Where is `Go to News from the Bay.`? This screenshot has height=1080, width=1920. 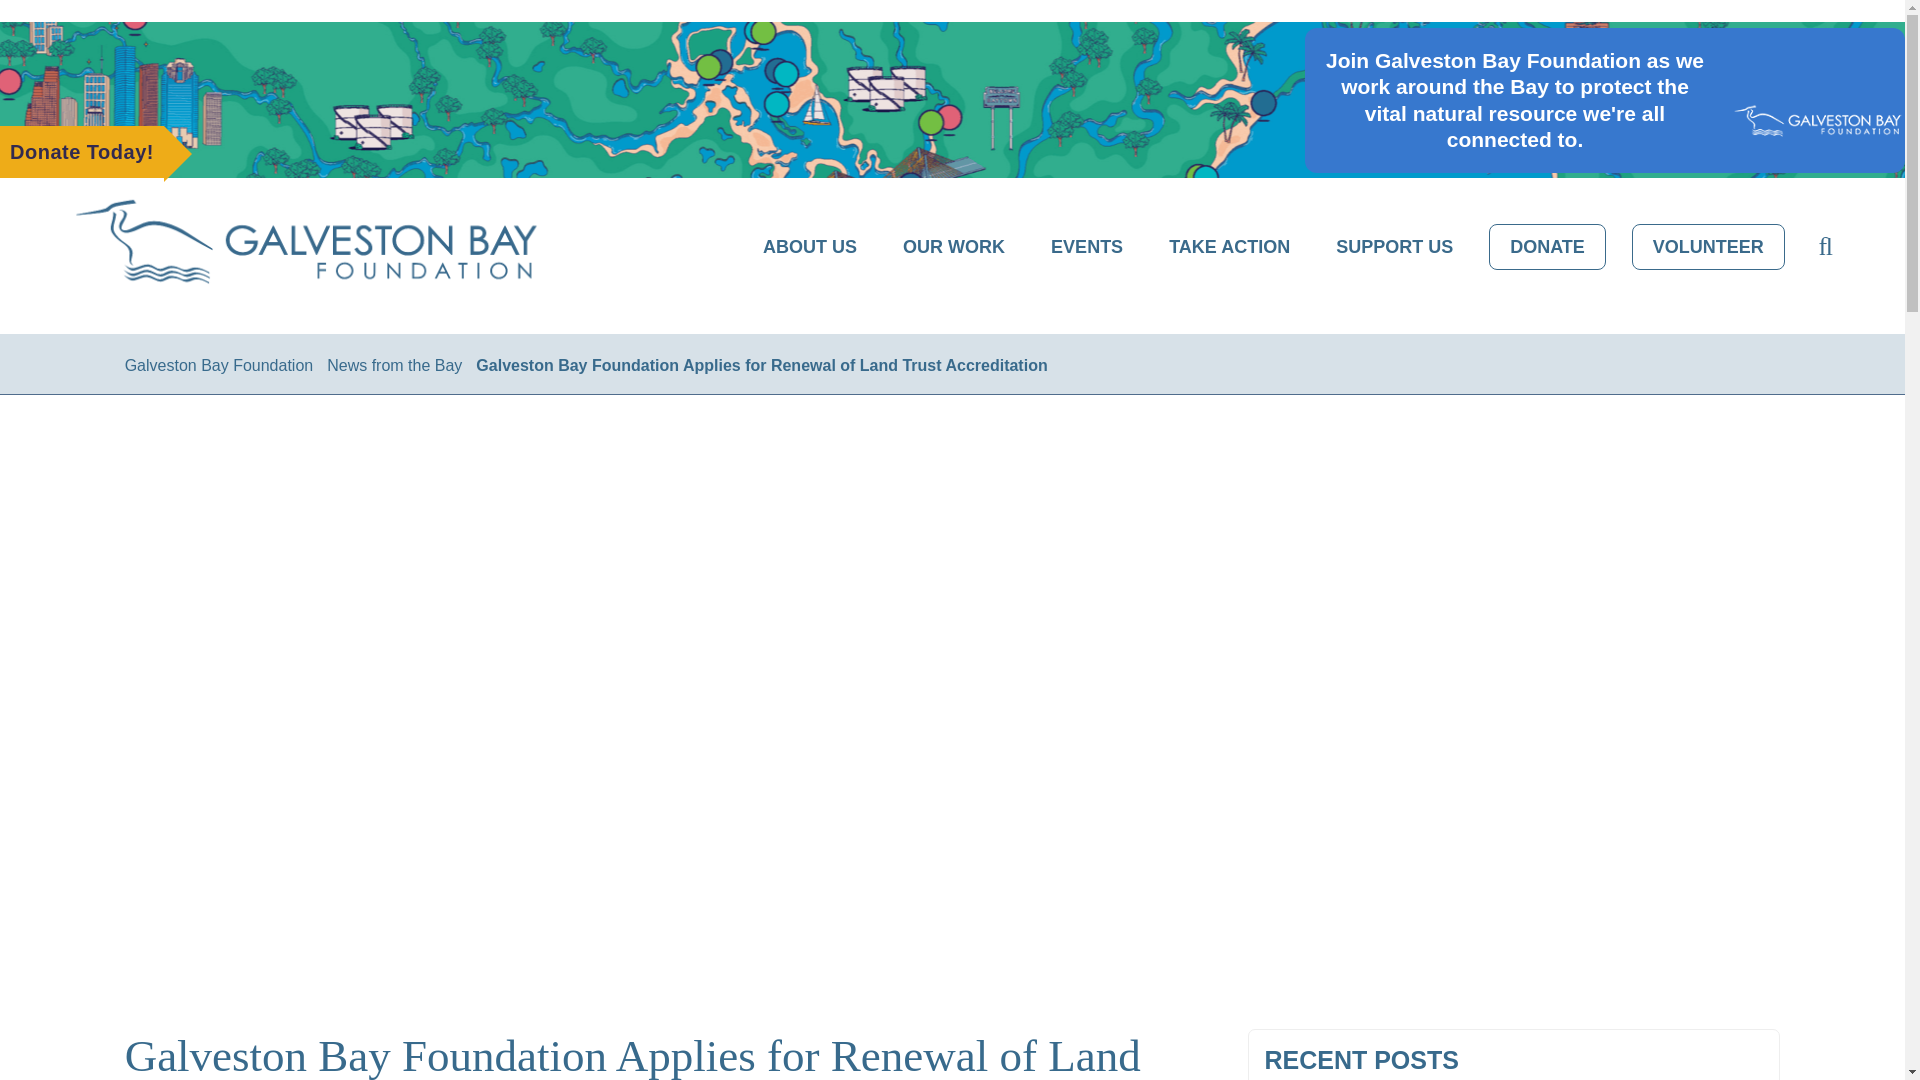 Go to News from the Bay. is located at coordinates (394, 365).